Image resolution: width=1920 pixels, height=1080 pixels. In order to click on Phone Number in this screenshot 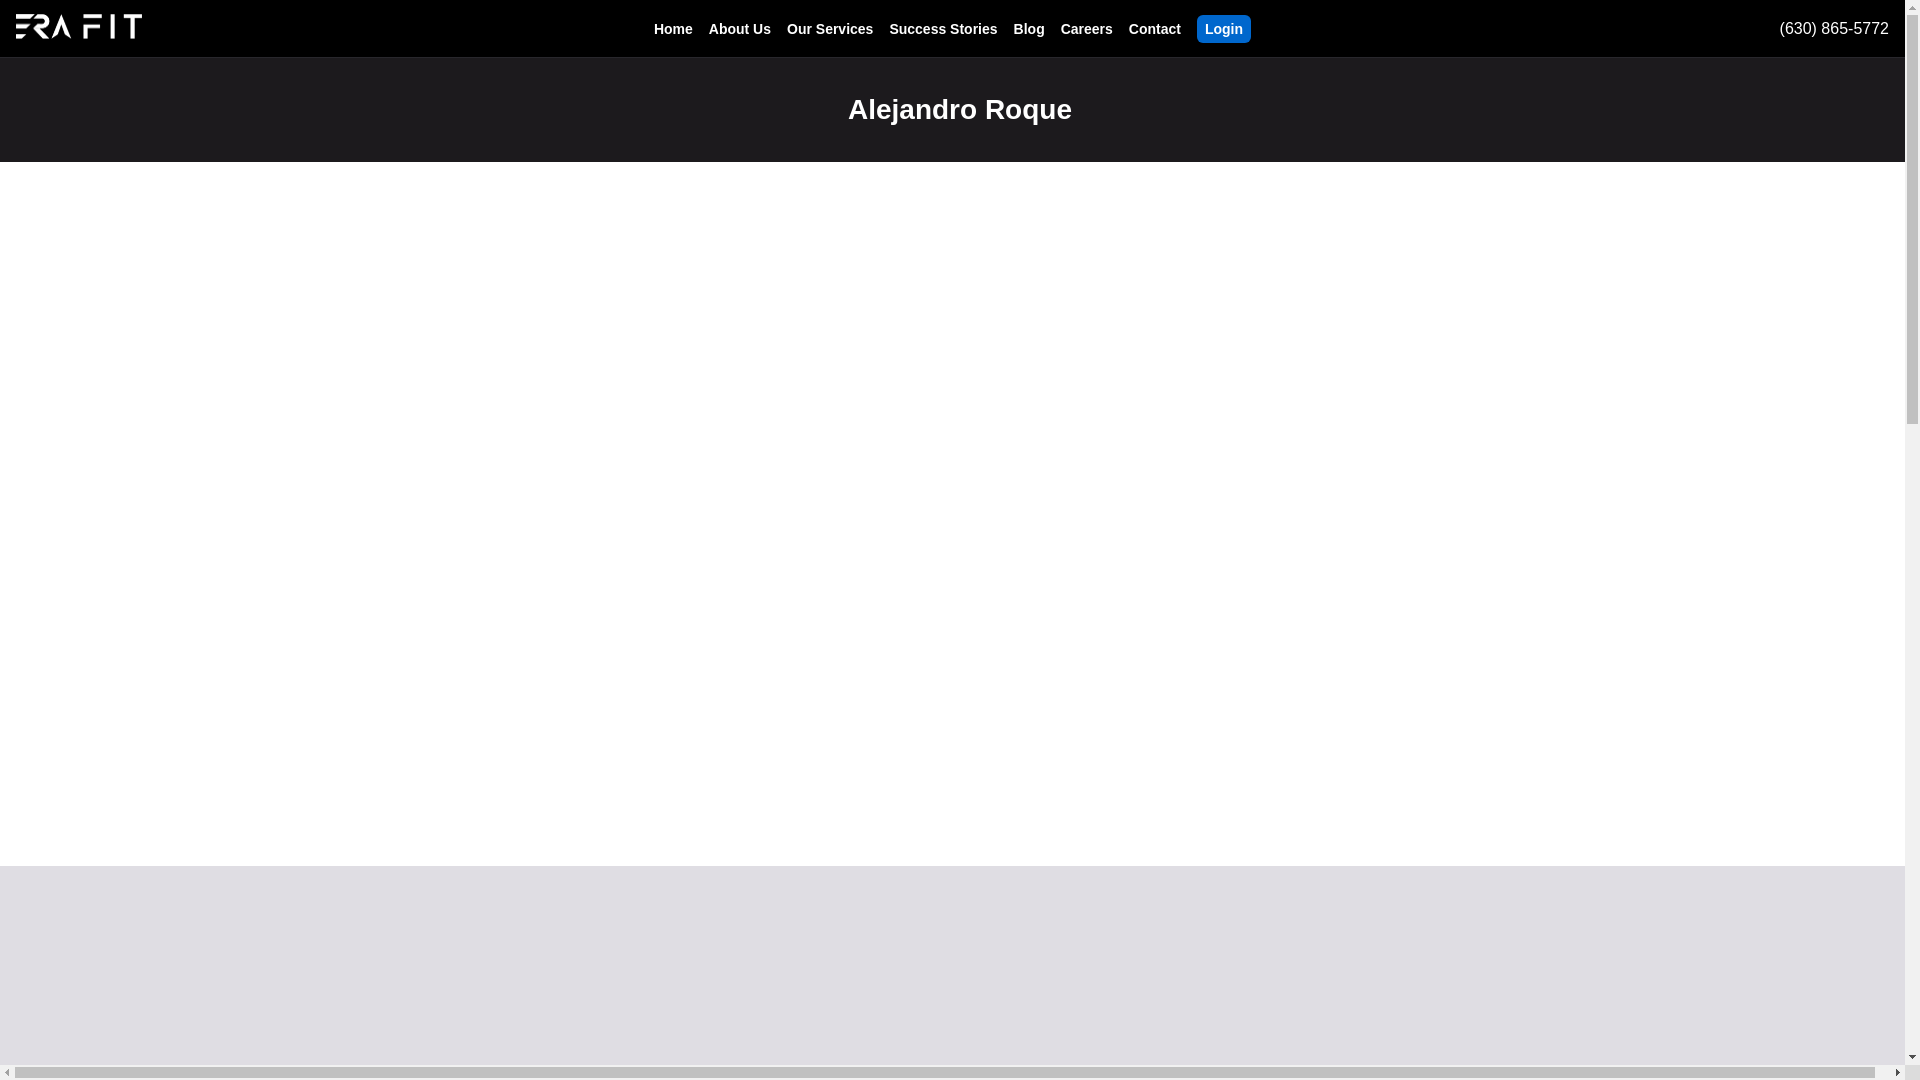, I will do `click(1822, 28)`.